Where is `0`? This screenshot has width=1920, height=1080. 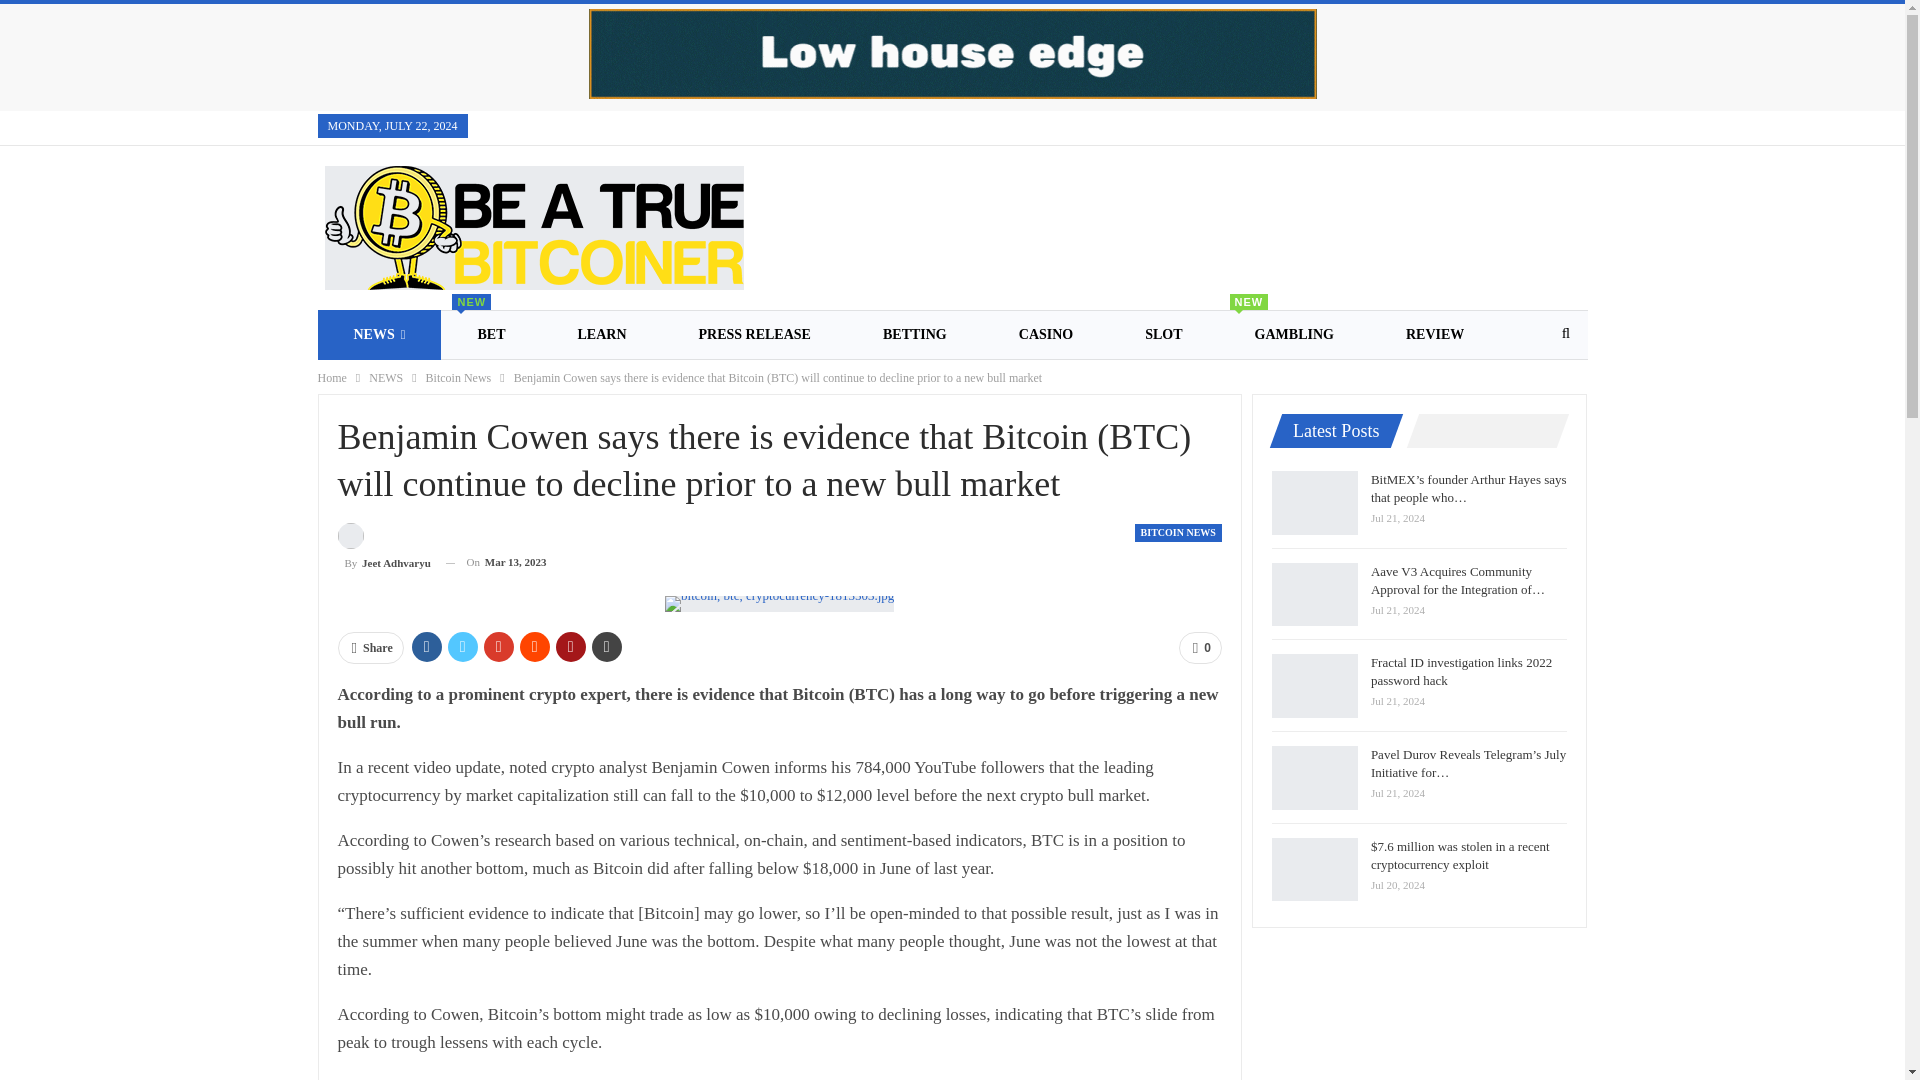
0 is located at coordinates (384, 548).